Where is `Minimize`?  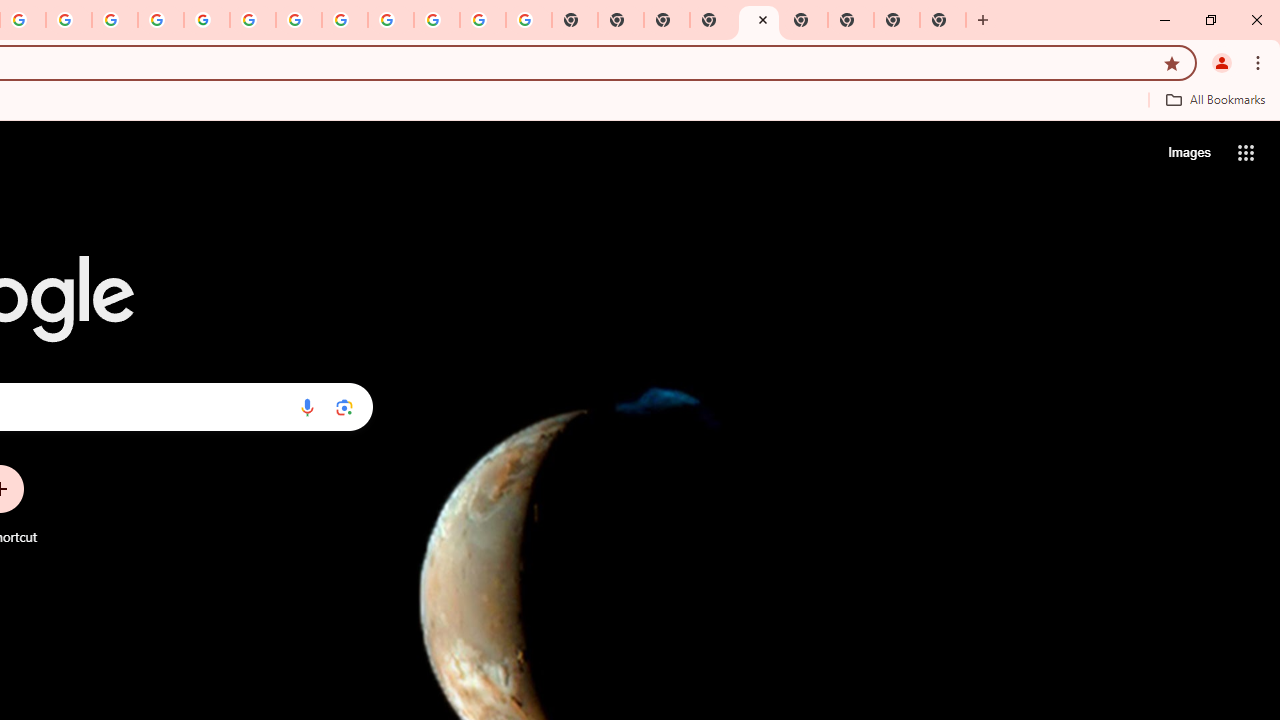
Minimize is located at coordinates (1165, 20).